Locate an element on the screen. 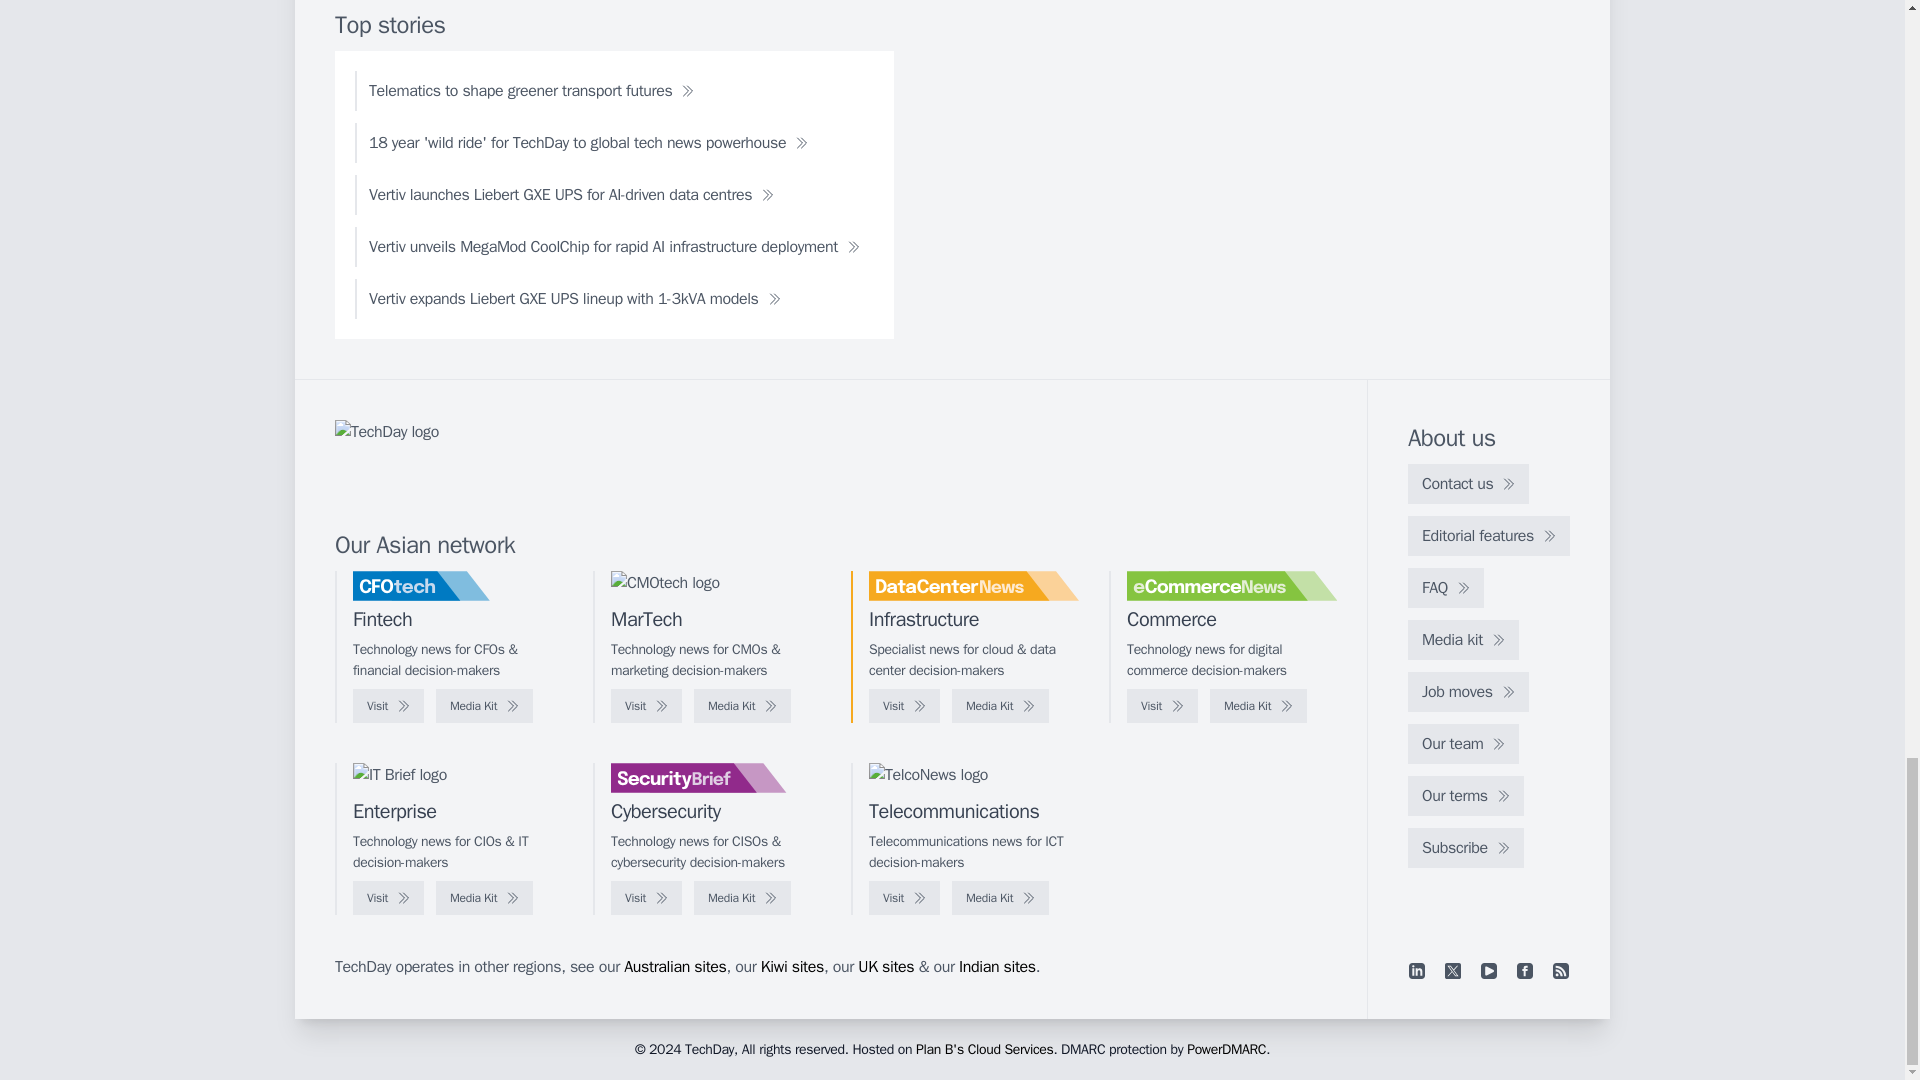 The height and width of the screenshot is (1080, 1920). Vertiv launches Liebert GXE UPS for AI-driven data centres is located at coordinates (571, 194).